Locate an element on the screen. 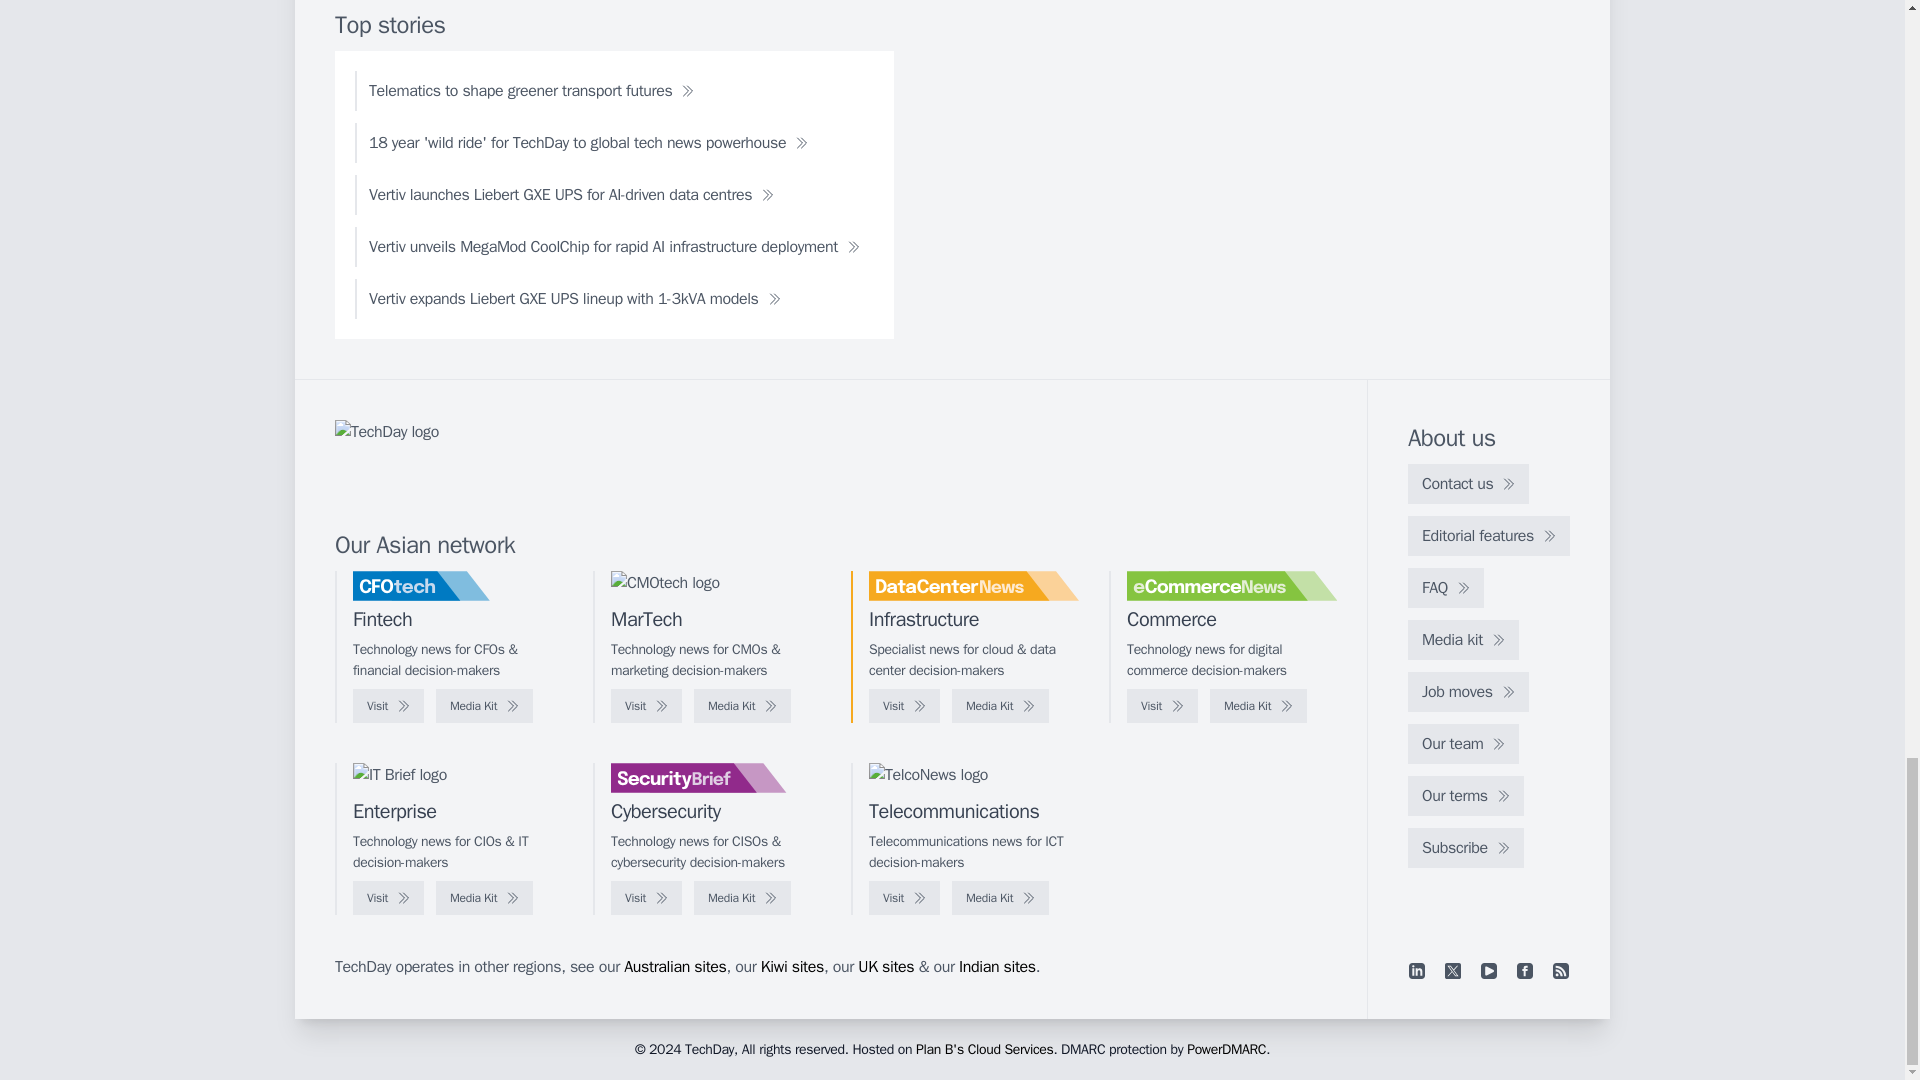 The height and width of the screenshot is (1080, 1920). Vertiv launches Liebert GXE UPS for AI-driven data centres is located at coordinates (571, 194).